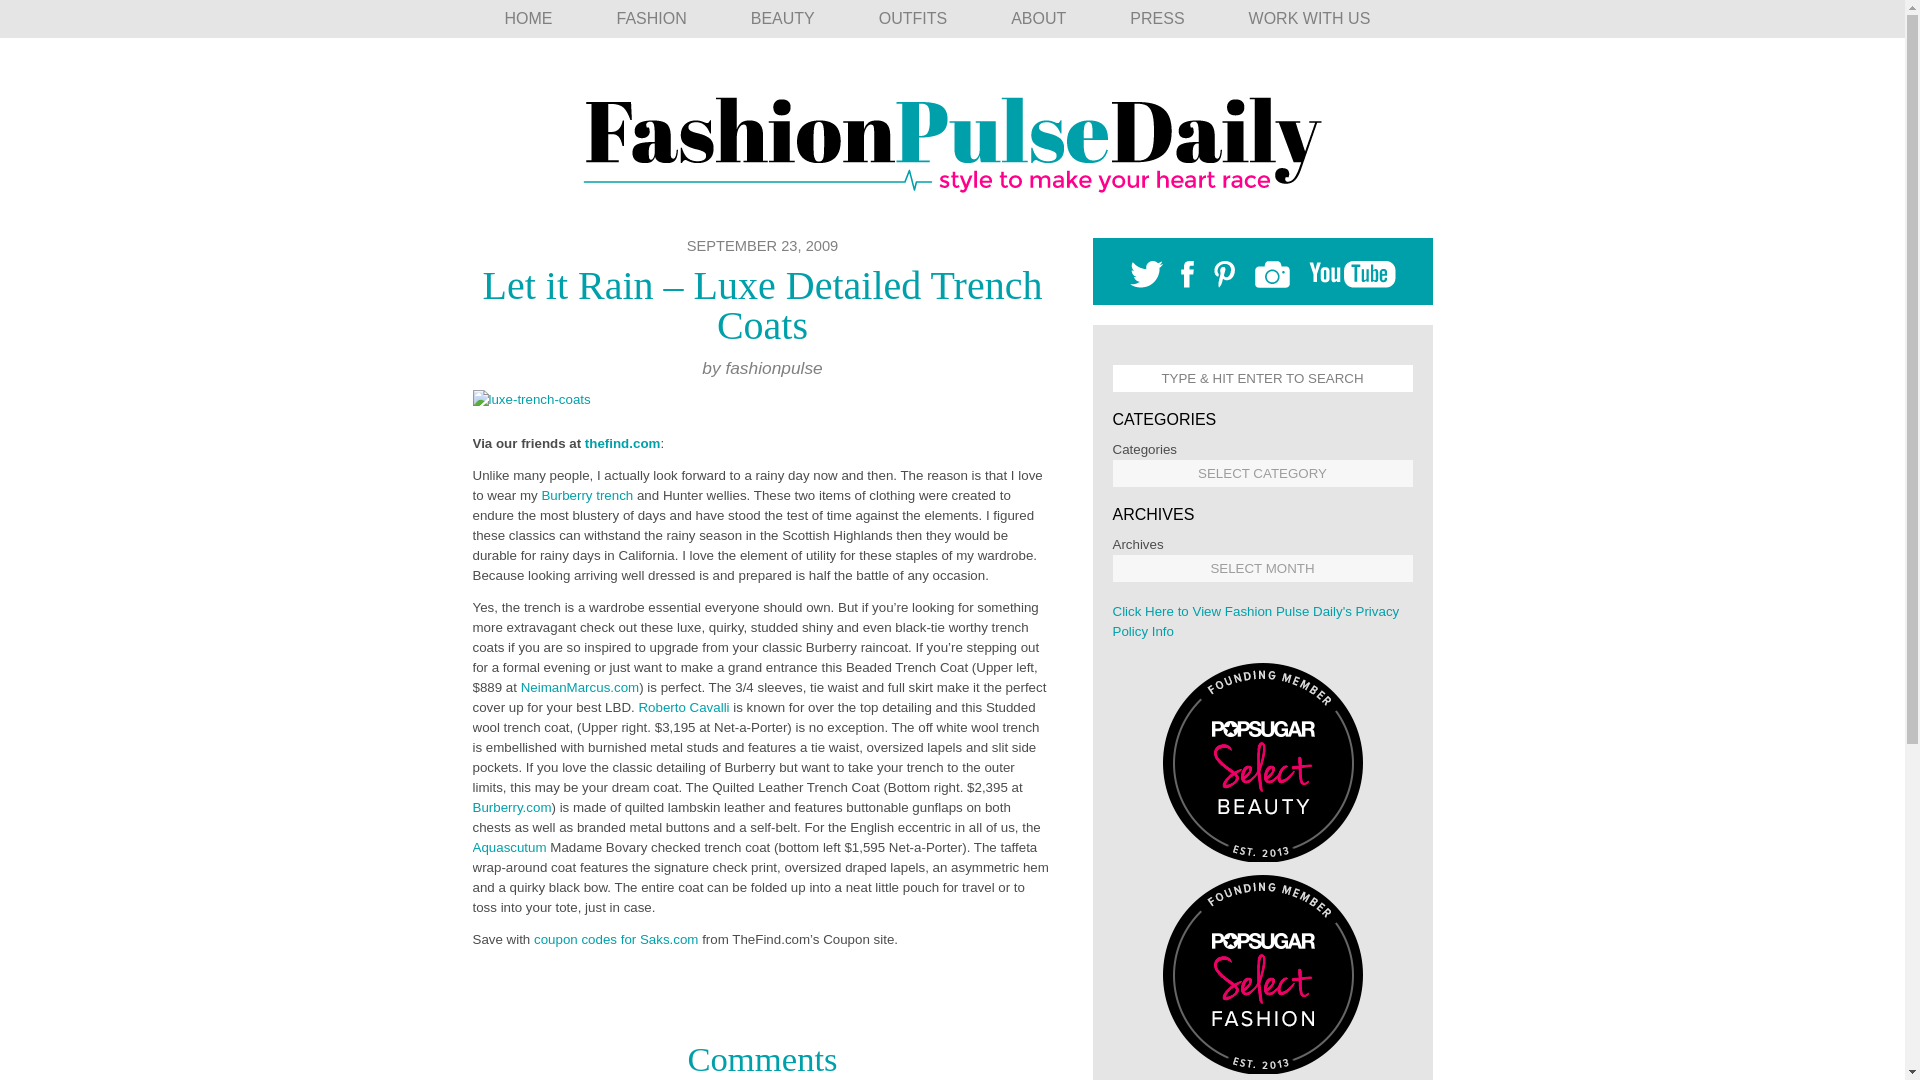  What do you see at coordinates (587, 496) in the screenshot?
I see `Burberry trench` at bounding box center [587, 496].